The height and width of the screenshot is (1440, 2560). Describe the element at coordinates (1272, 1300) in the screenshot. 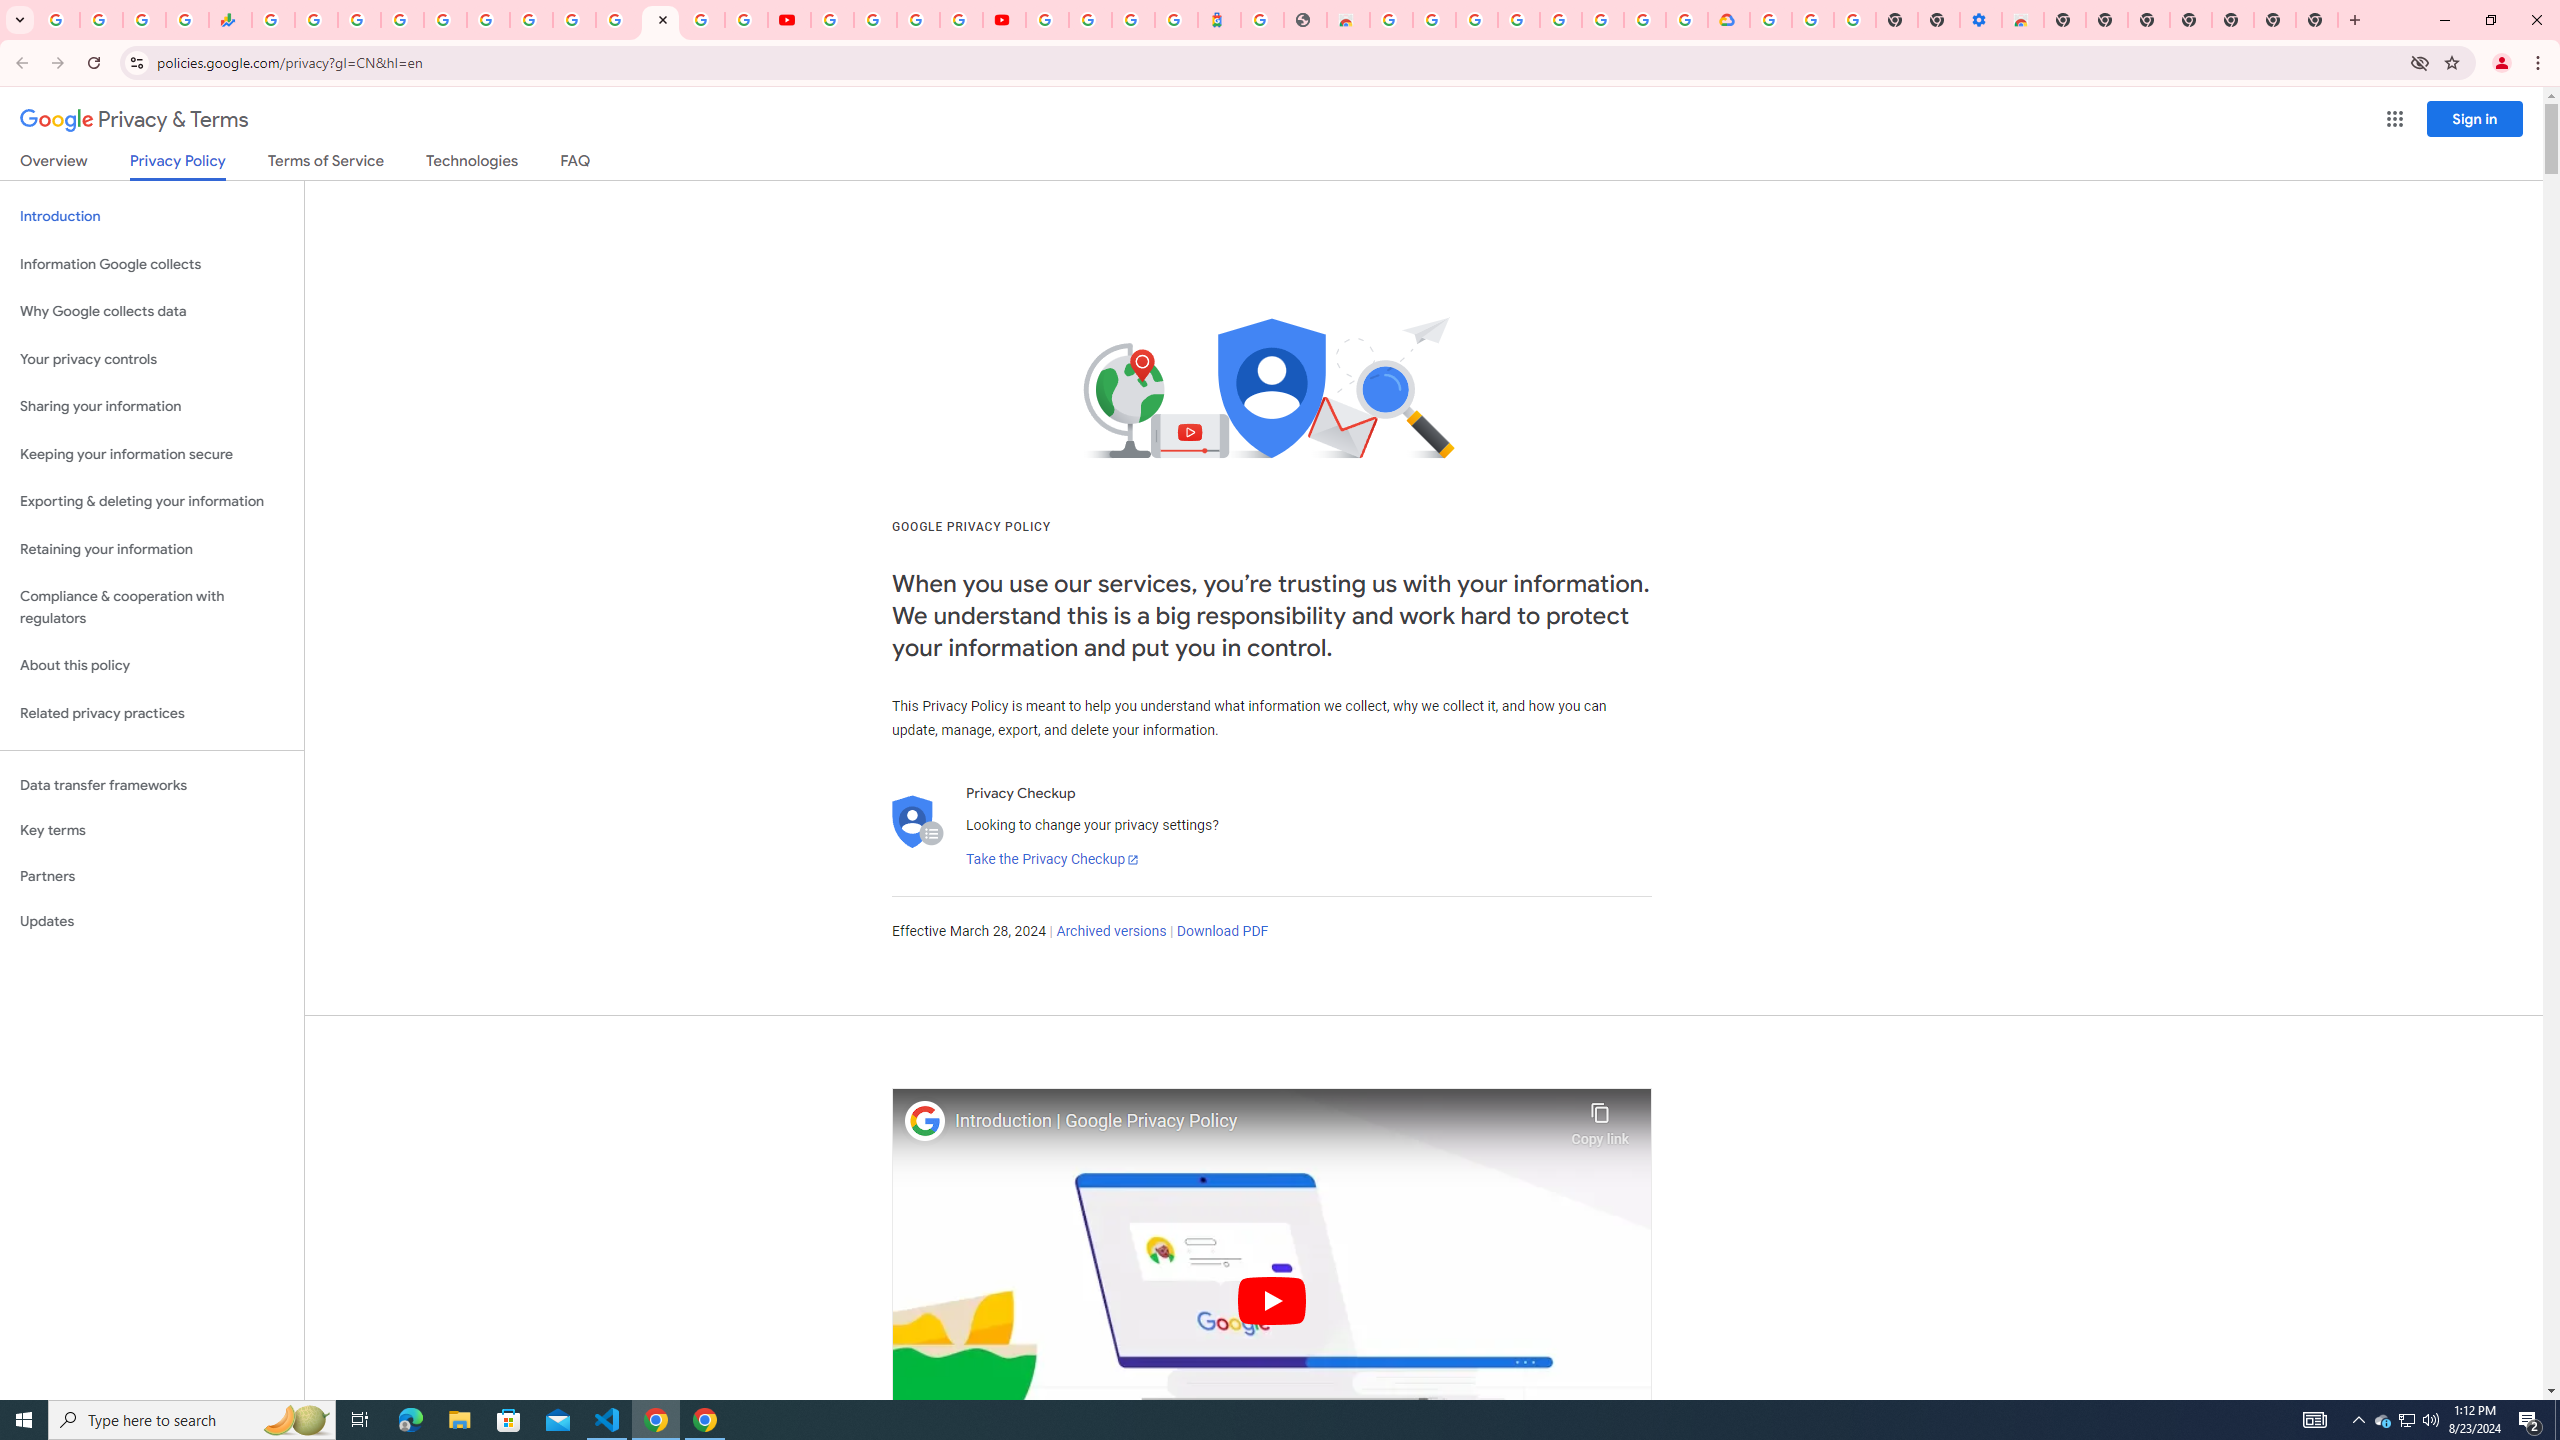

I see `Play` at that location.